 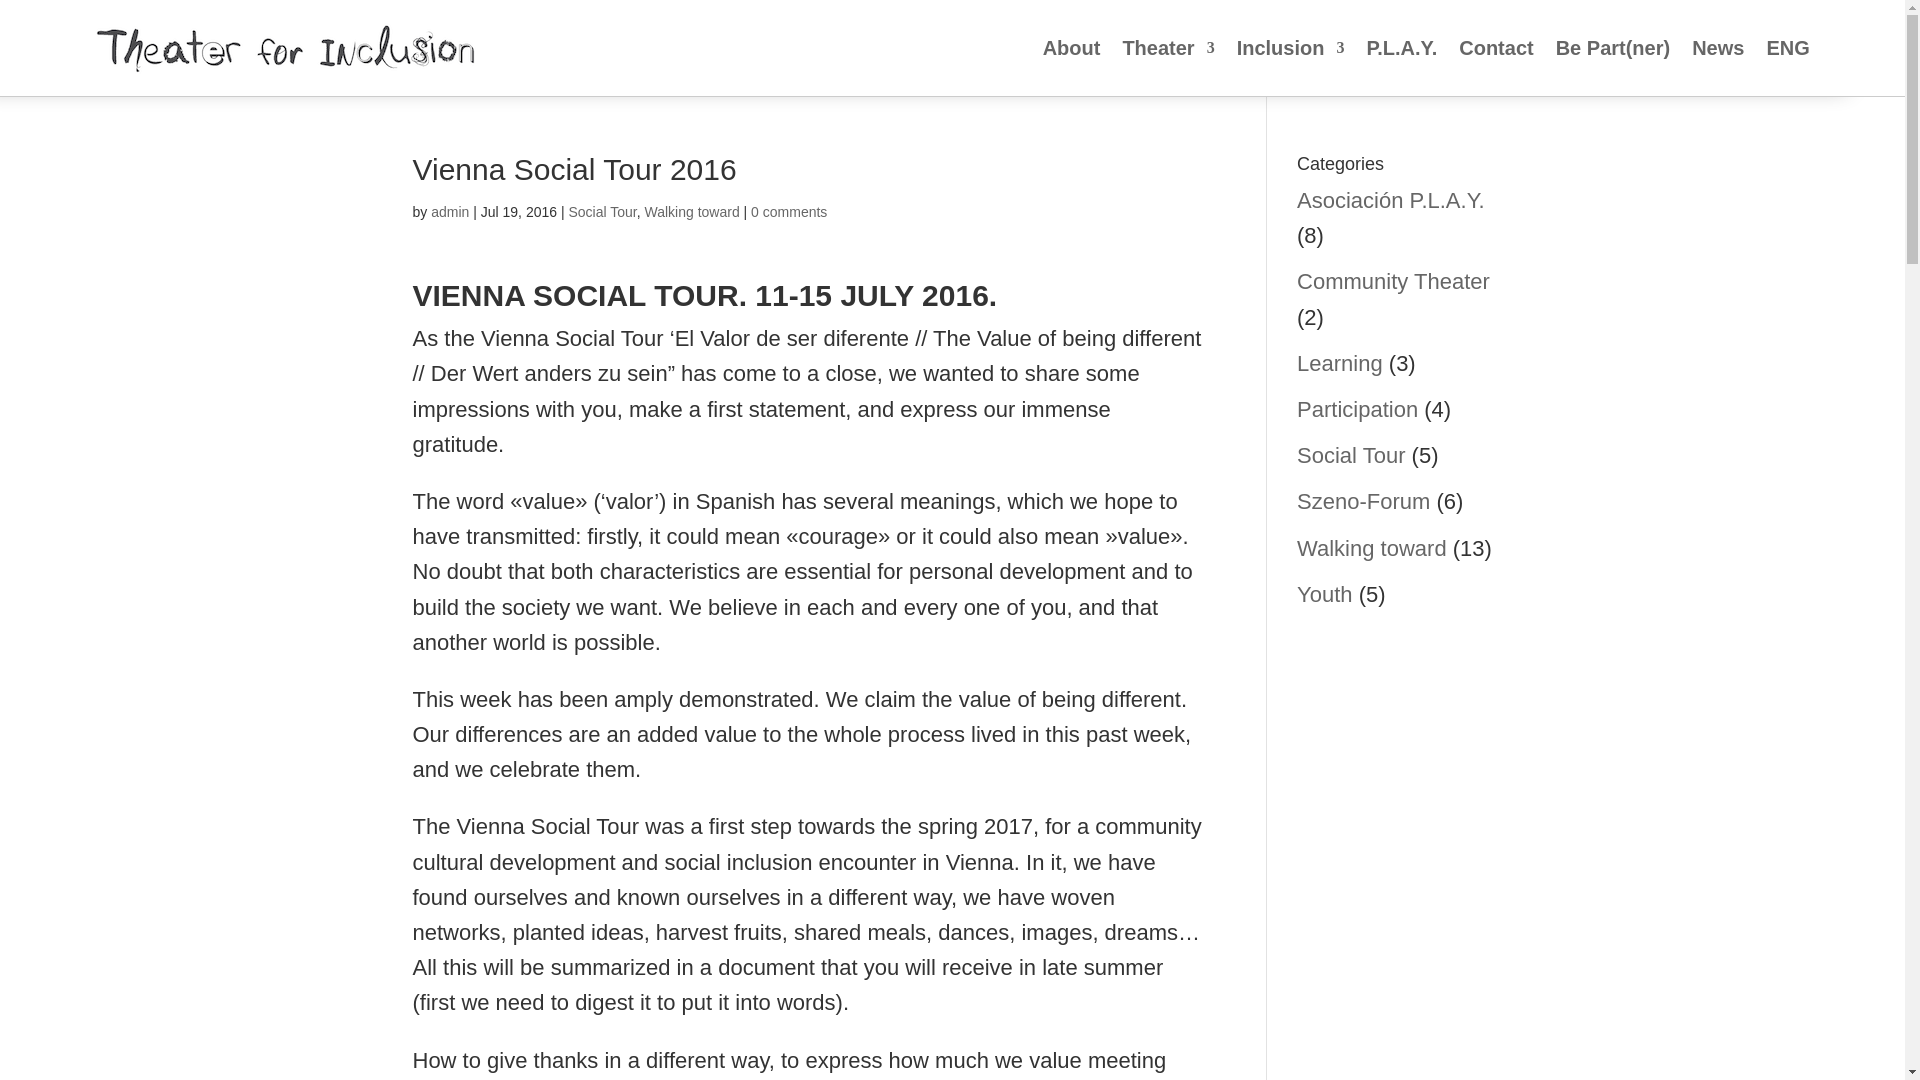 I want to click on Social Tour, so click(x=1351, y=454).